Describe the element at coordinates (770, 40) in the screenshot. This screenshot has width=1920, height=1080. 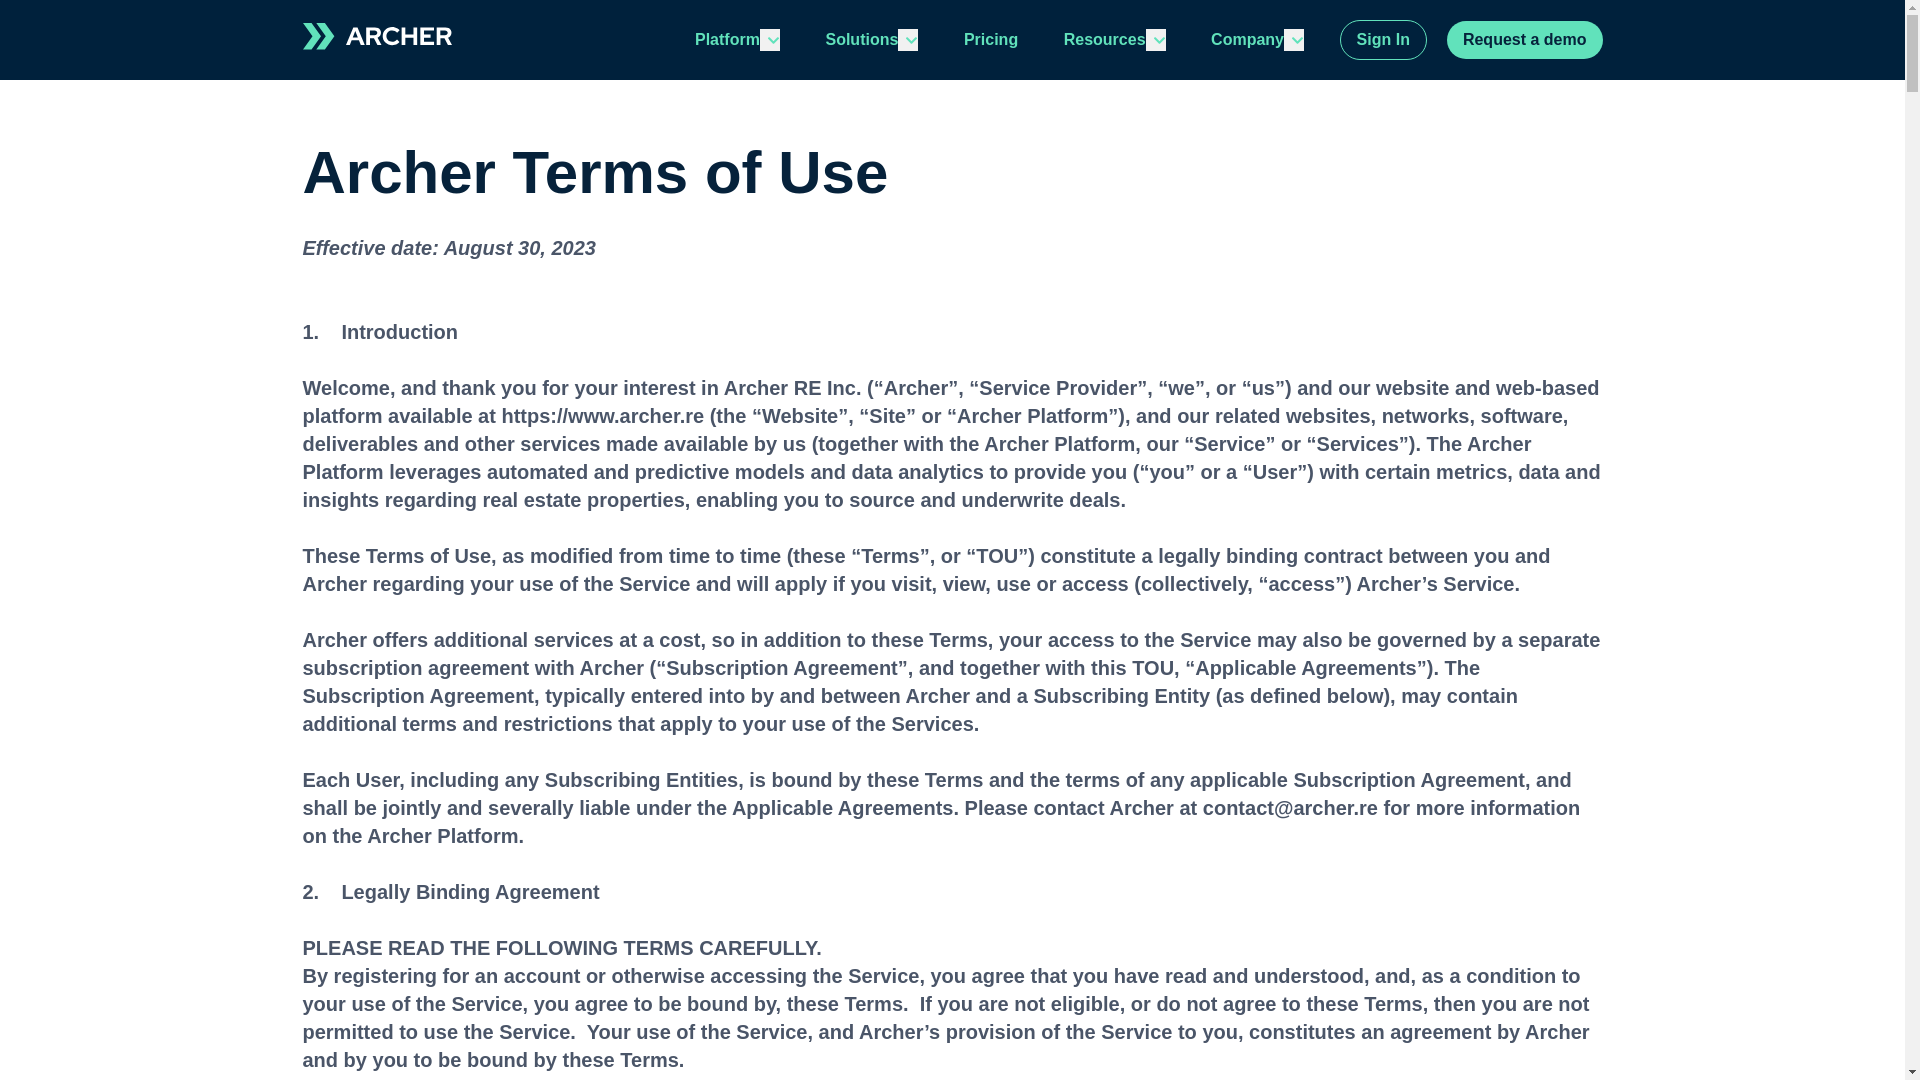
I see `Show submenu for Platform` at that location.